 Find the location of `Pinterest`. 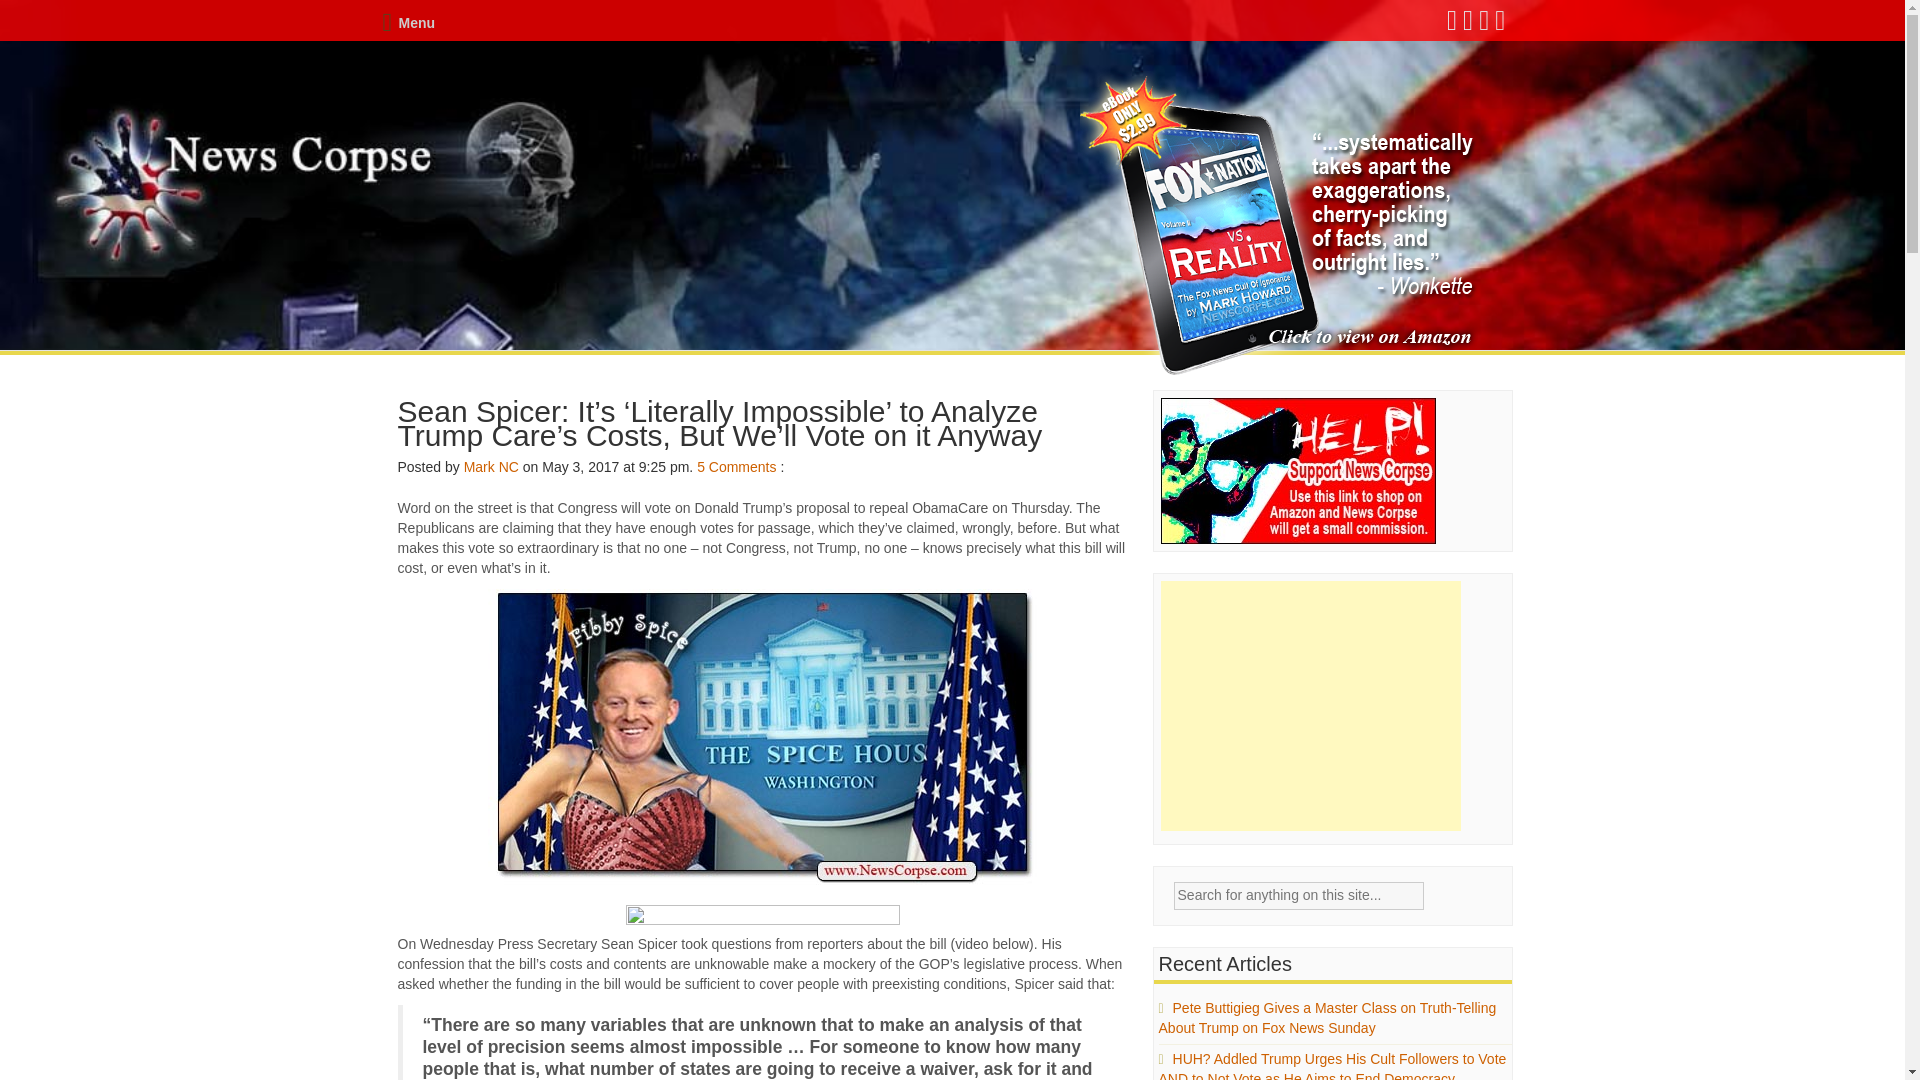

Pinterest is located at coordinates (1501, 25).